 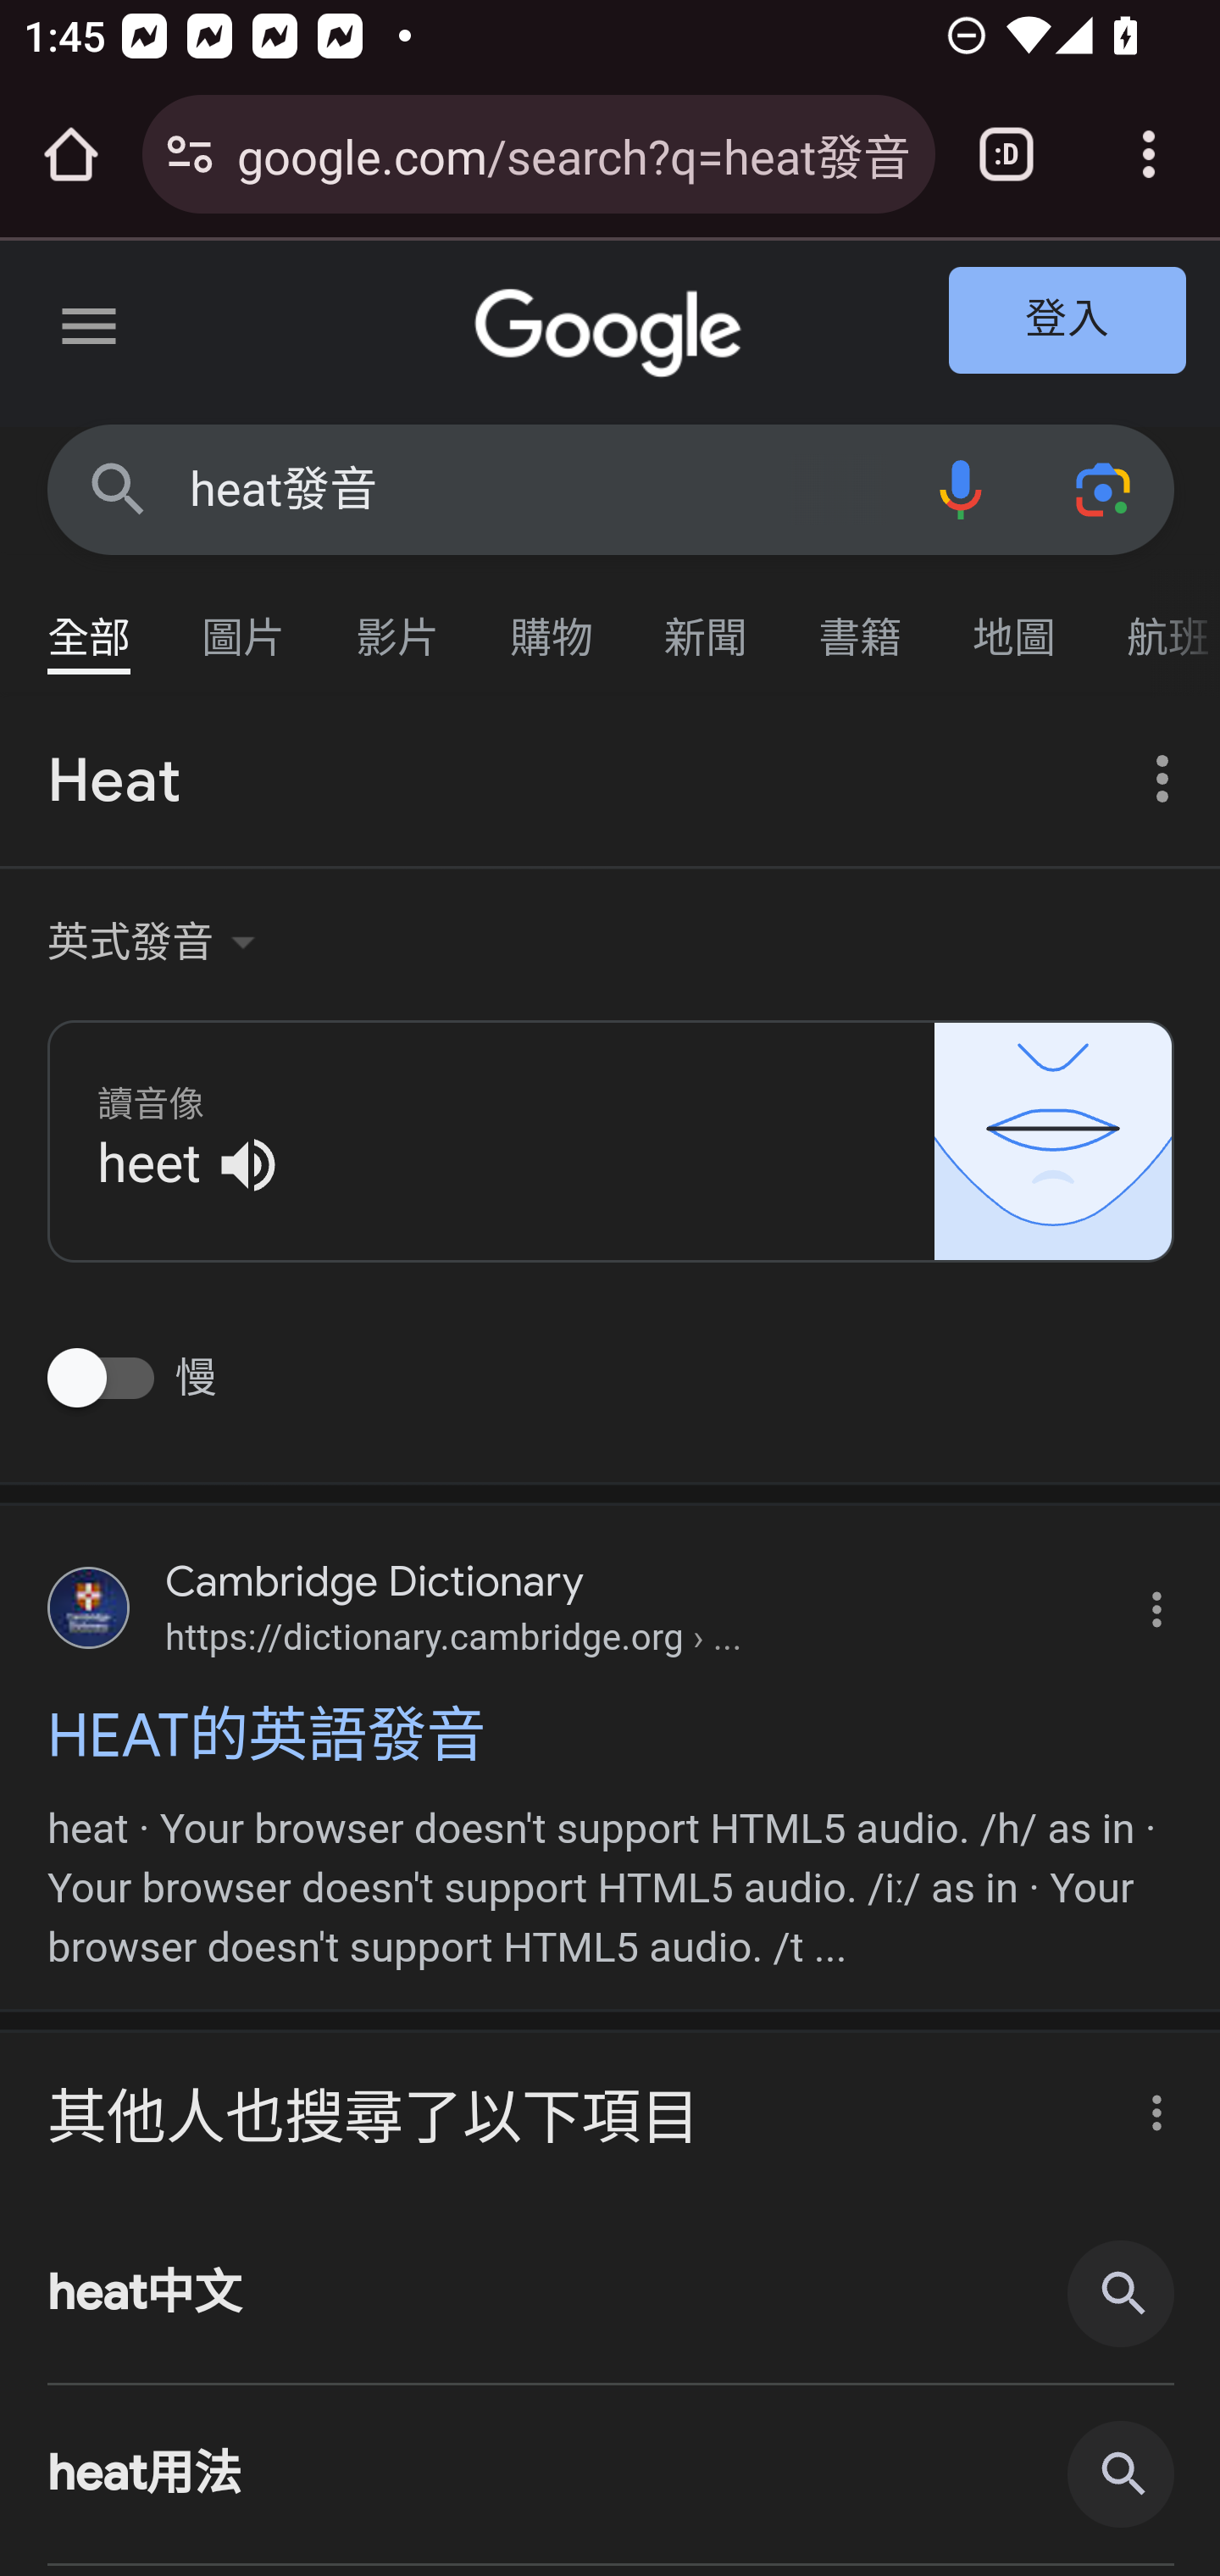 I want to click on 登入, so click(x=1068, y=322).